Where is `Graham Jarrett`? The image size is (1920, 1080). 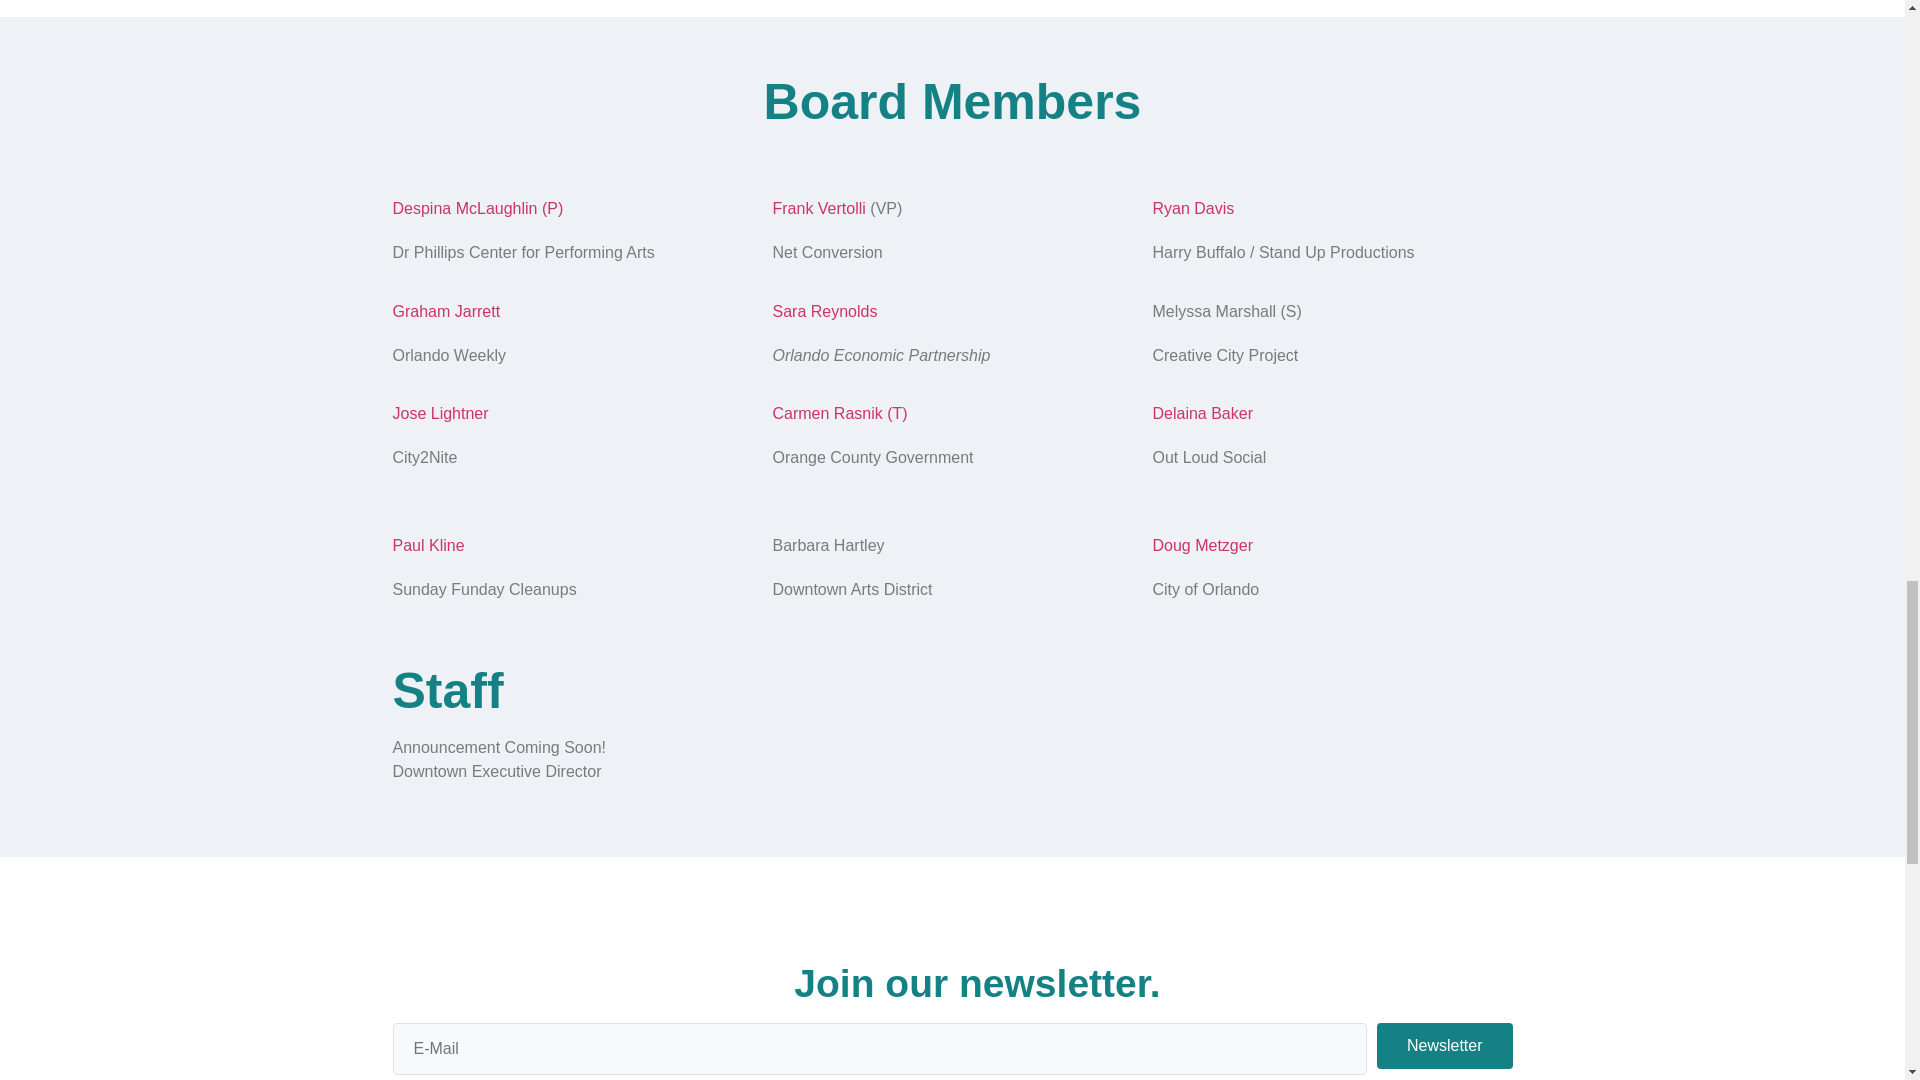
Graham Jarrett is located at coordinates (445, 311).